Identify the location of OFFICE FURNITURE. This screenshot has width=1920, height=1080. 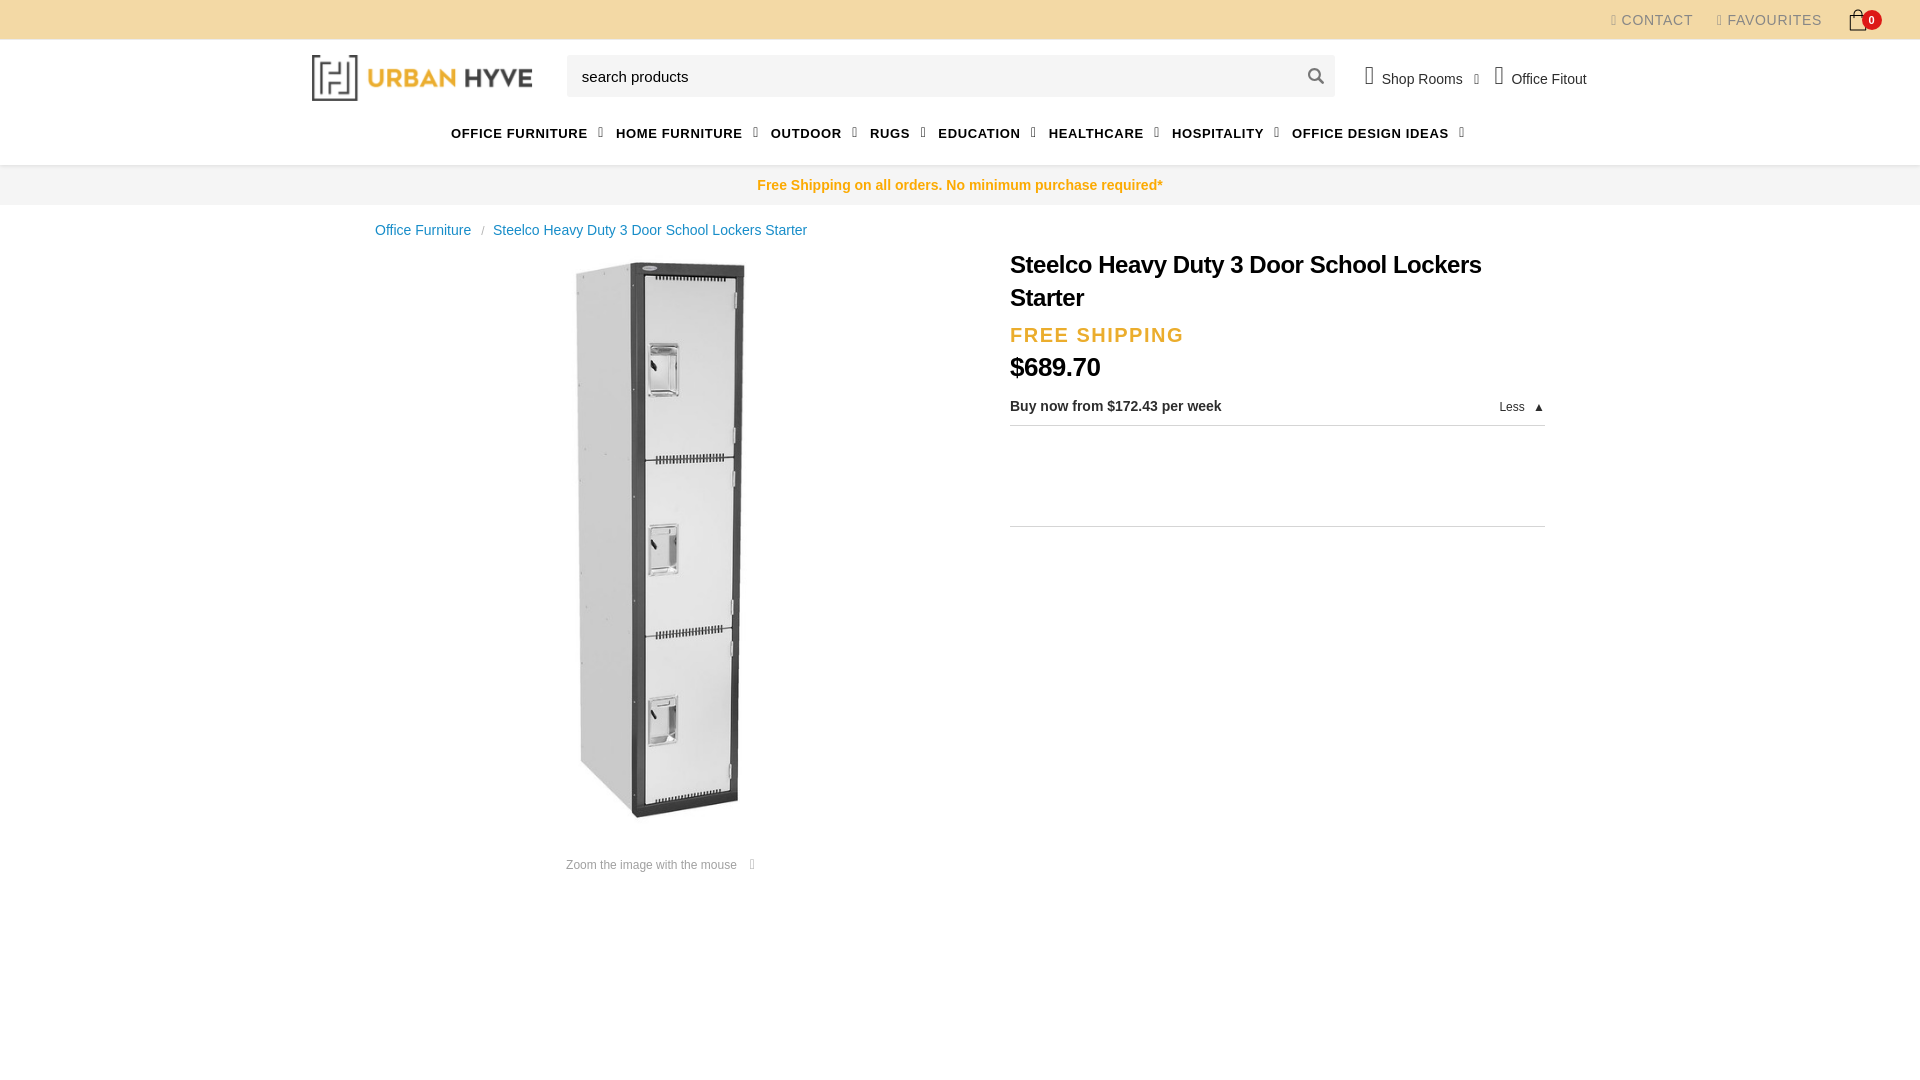
(530, 133).